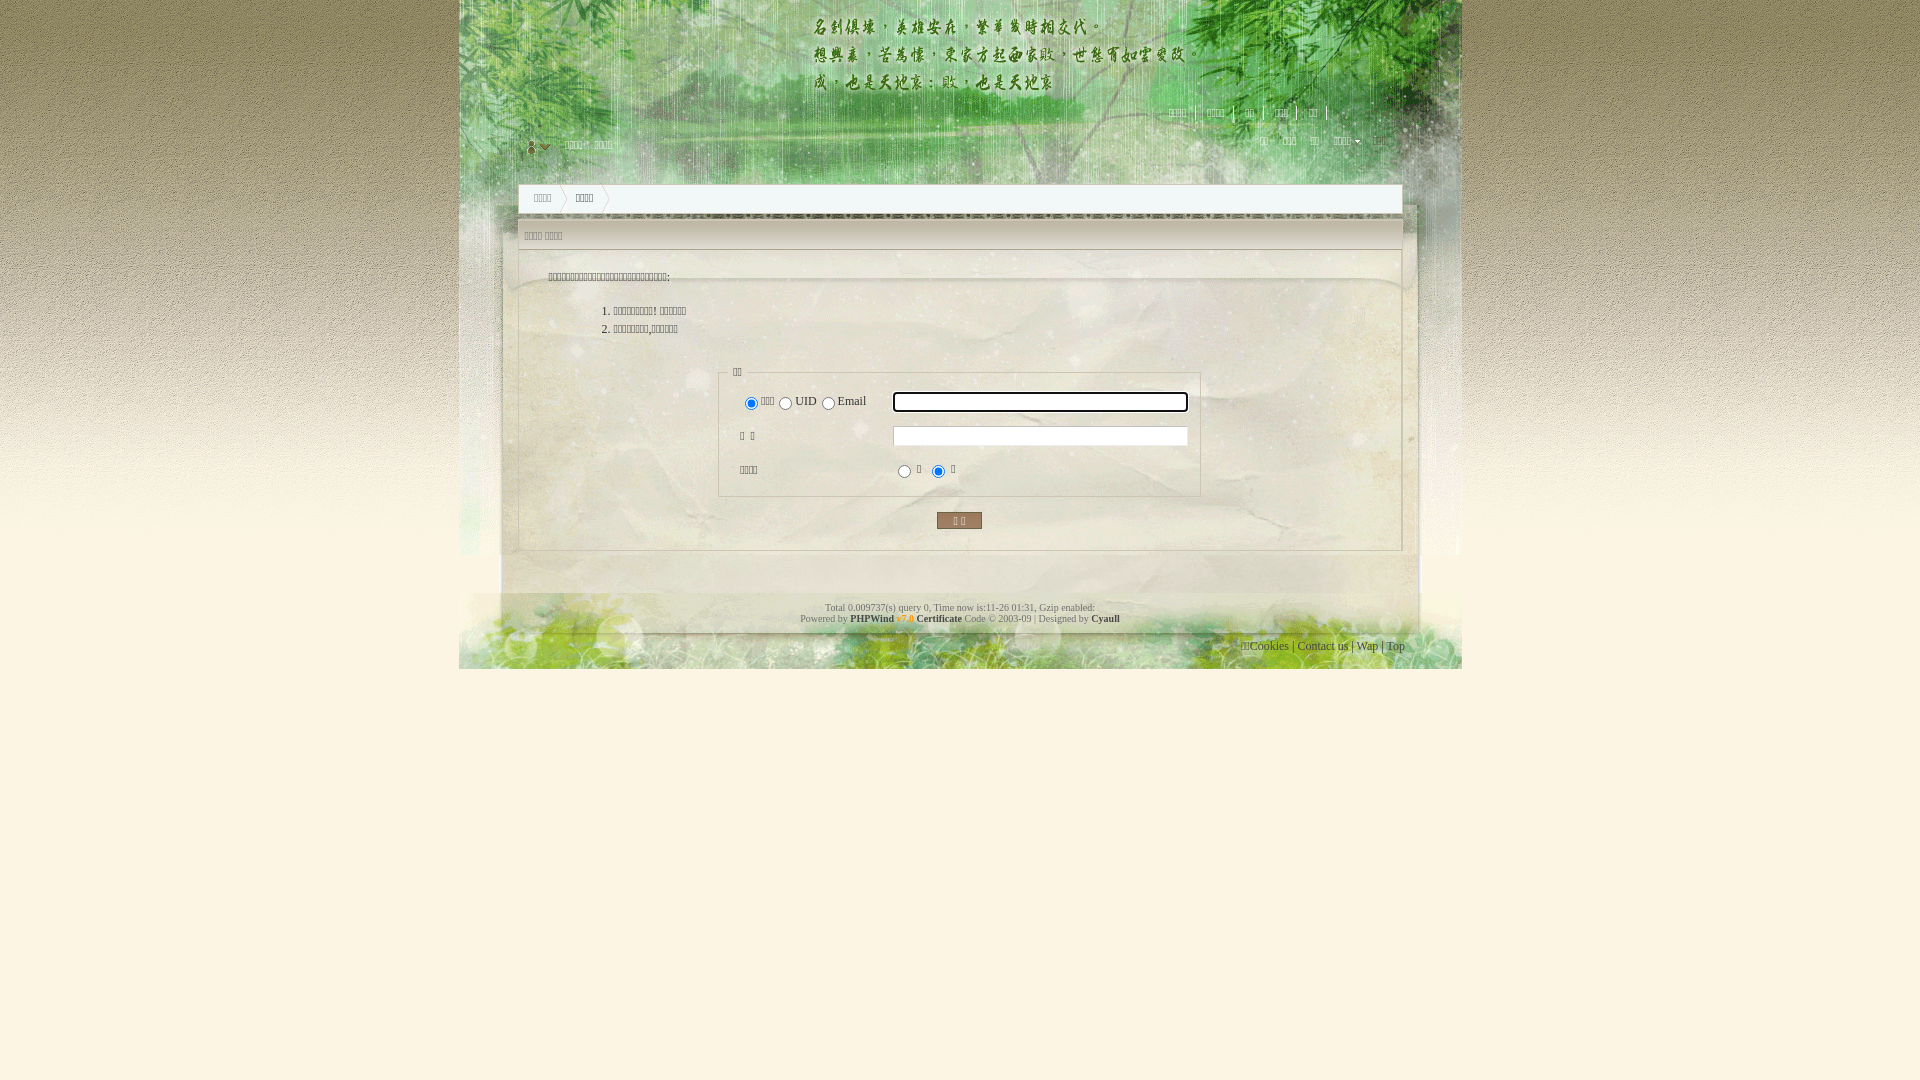  Describe the element at coordinates (1322, 646) in the screenshot. I see `Contact us` at that location.